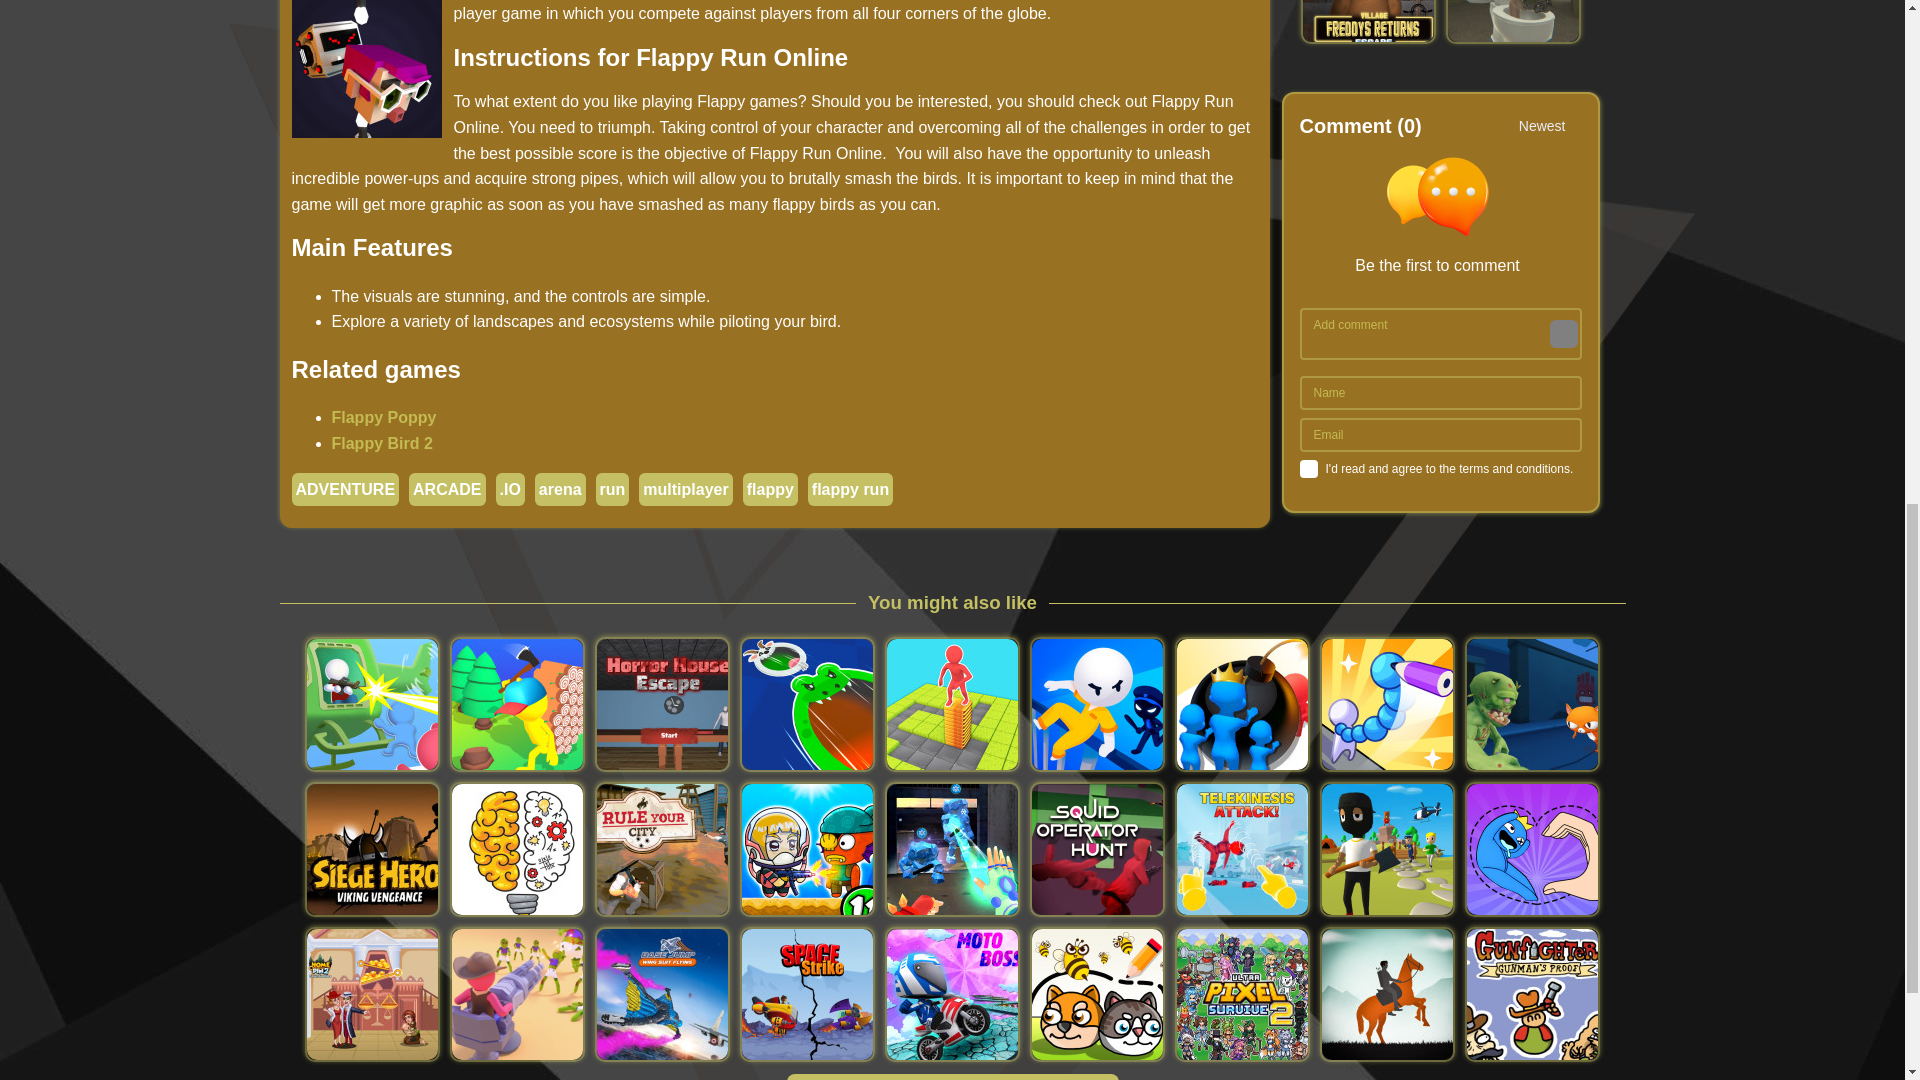  What do you see at coordinates (345, 488) in the screenshot?
I see `ADVENTURE` at bounding box center [345, 488].